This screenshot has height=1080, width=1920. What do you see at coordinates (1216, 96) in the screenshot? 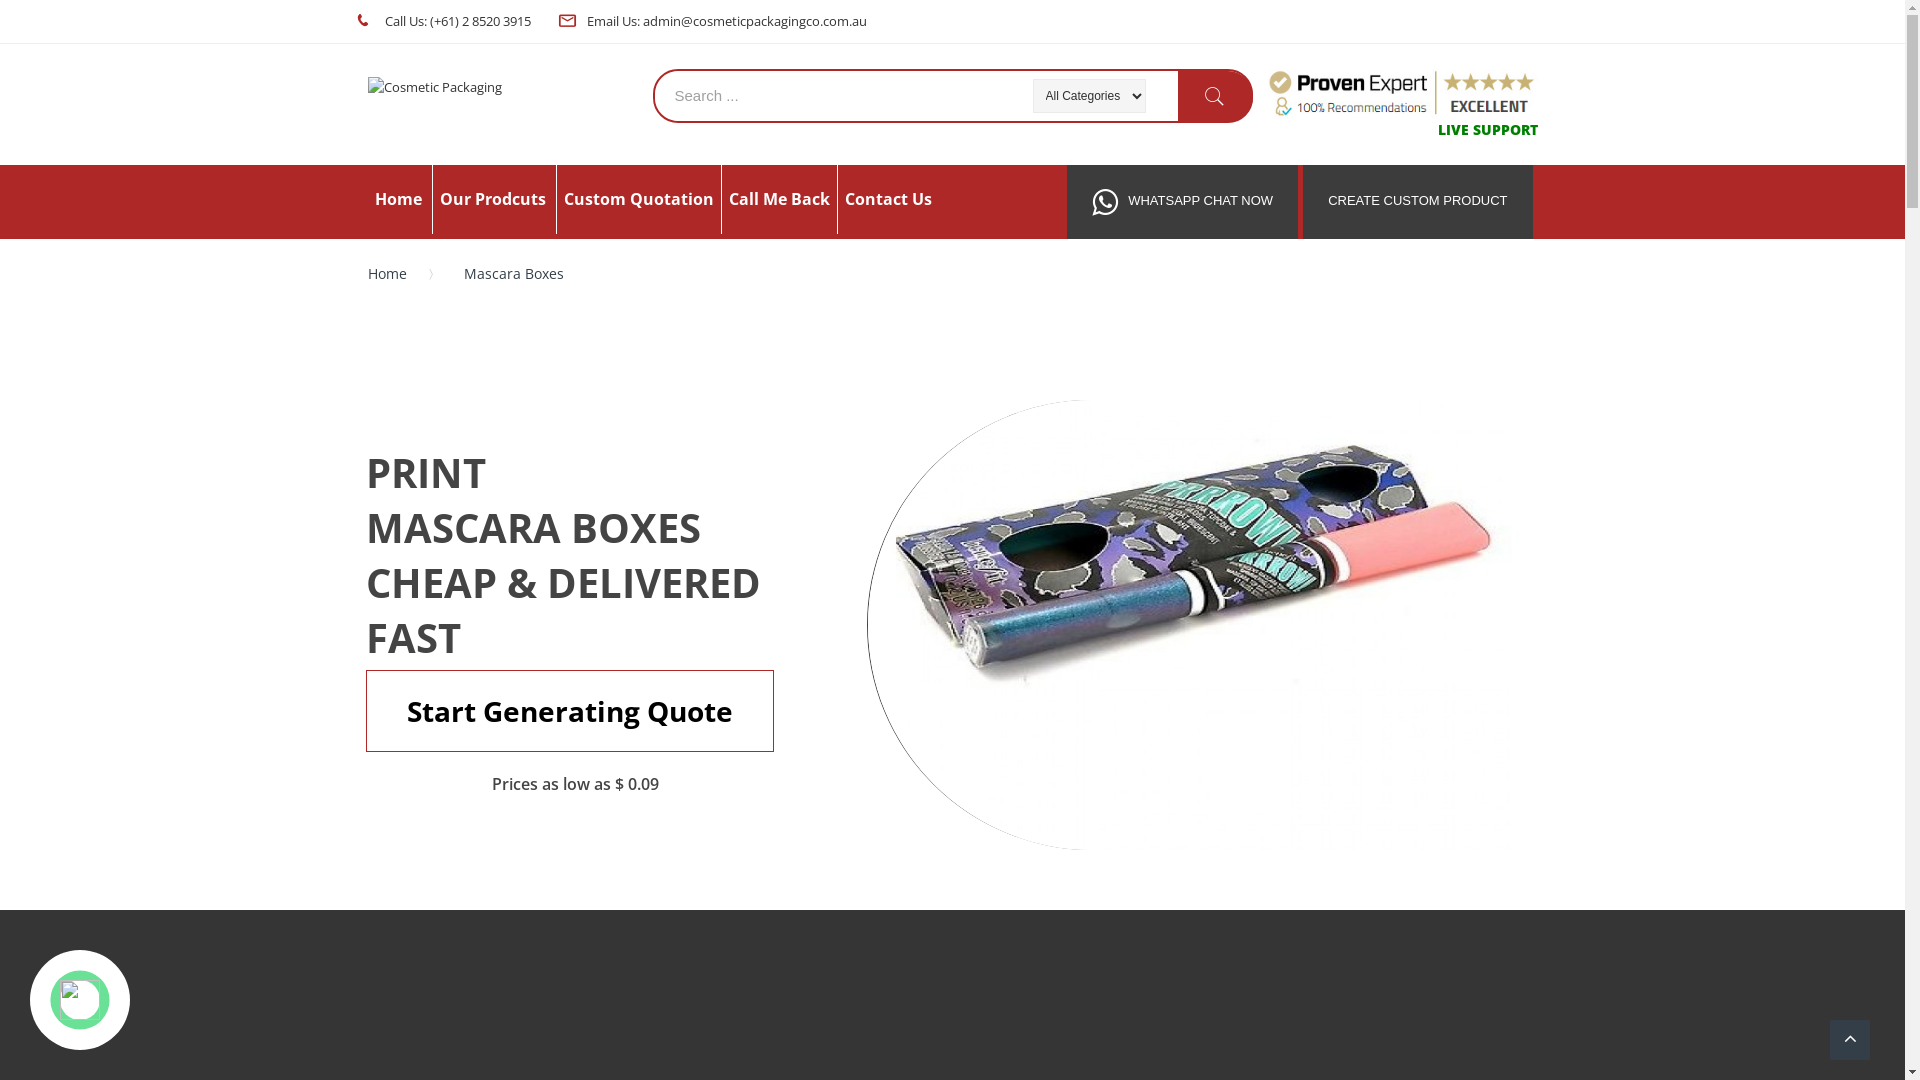
I see `Search` at bounding box center [1216, 96].